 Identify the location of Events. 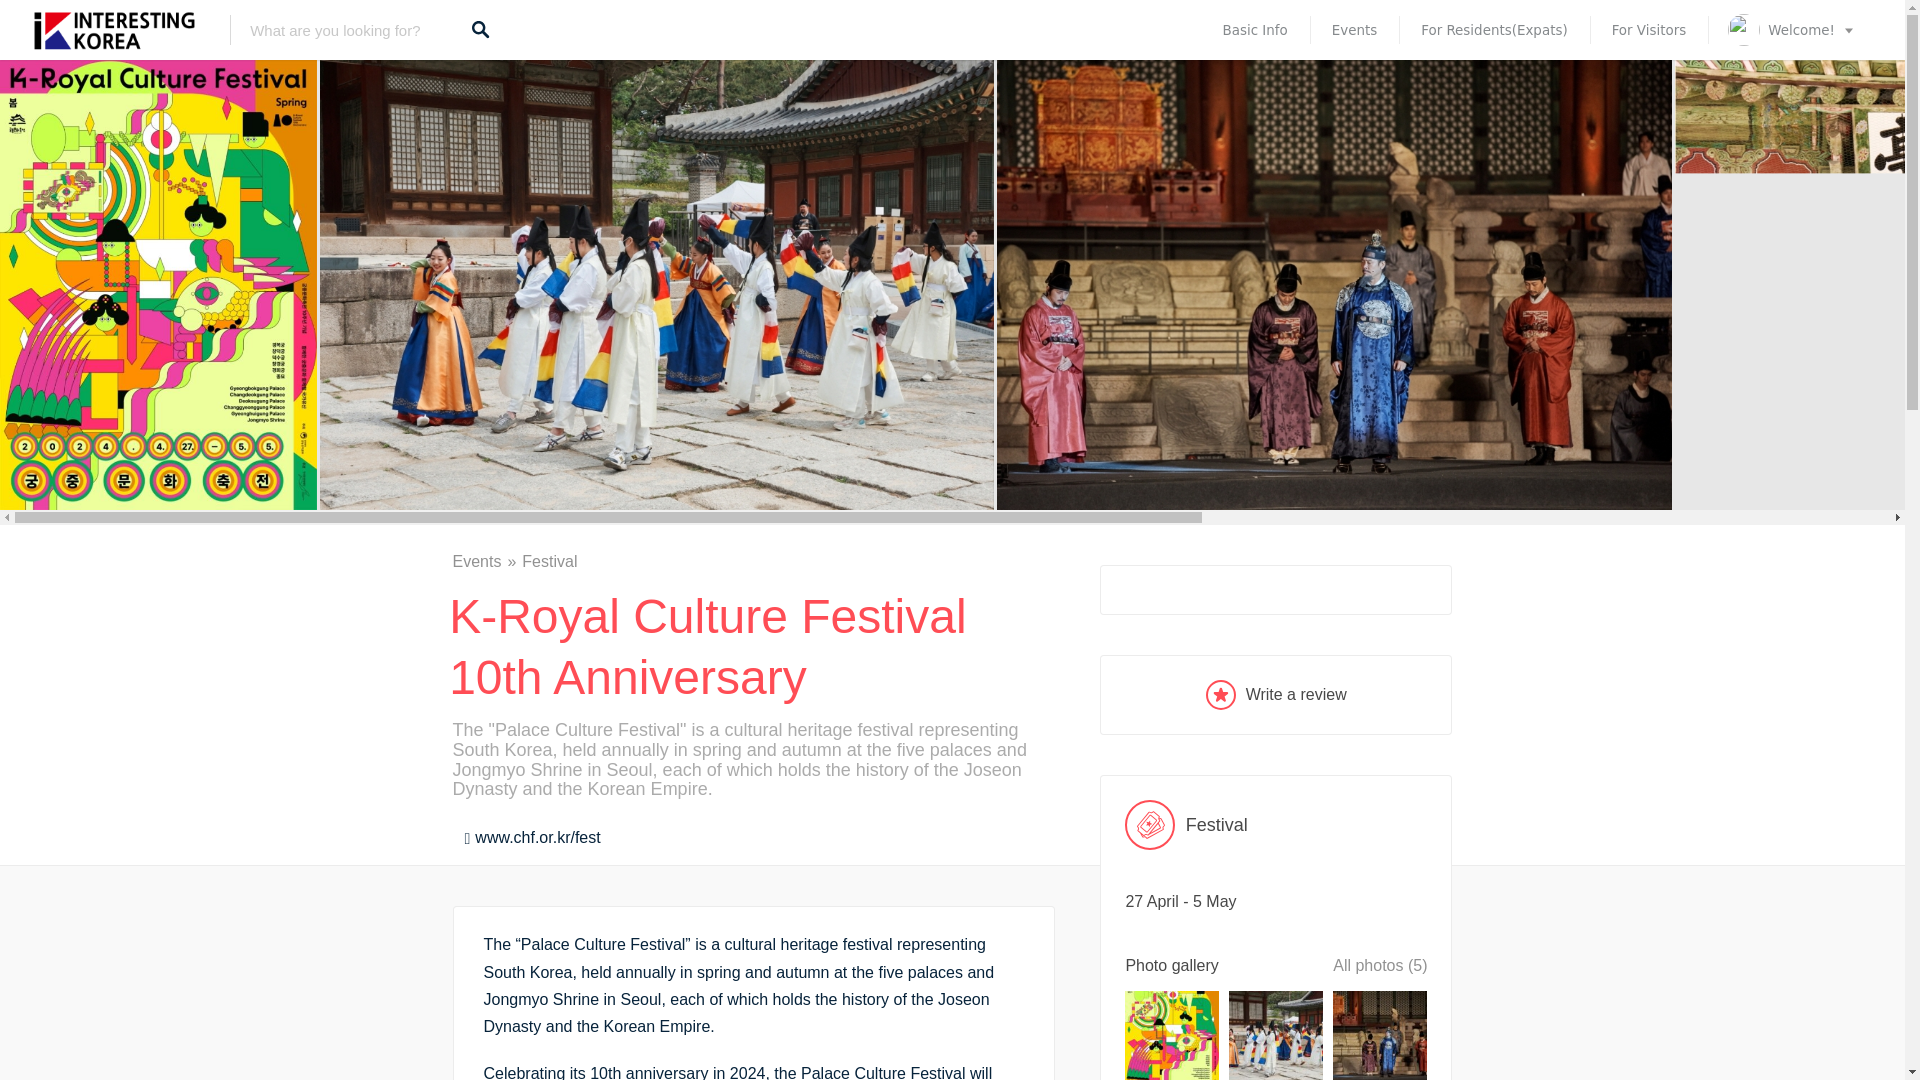
(1354, 30).